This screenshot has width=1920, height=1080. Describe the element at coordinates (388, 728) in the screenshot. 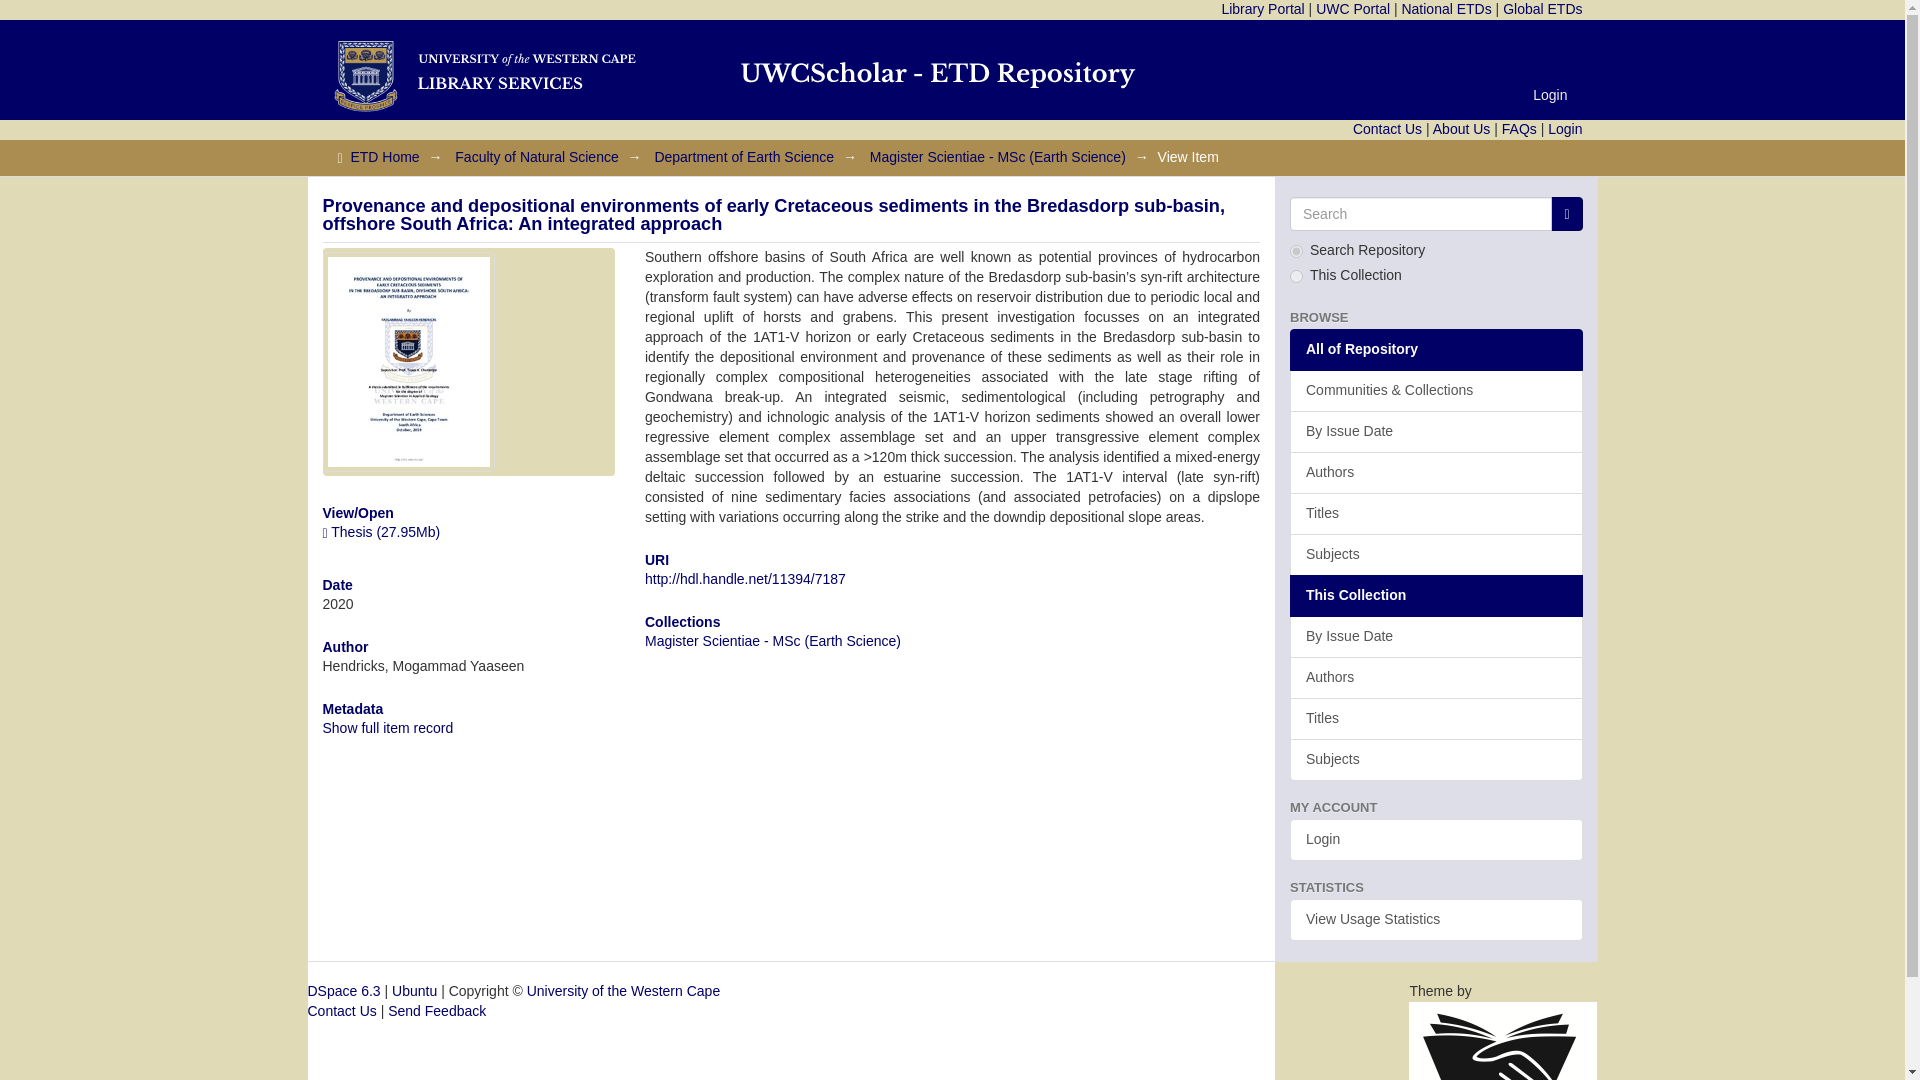

I see `Show full item record` at that location.